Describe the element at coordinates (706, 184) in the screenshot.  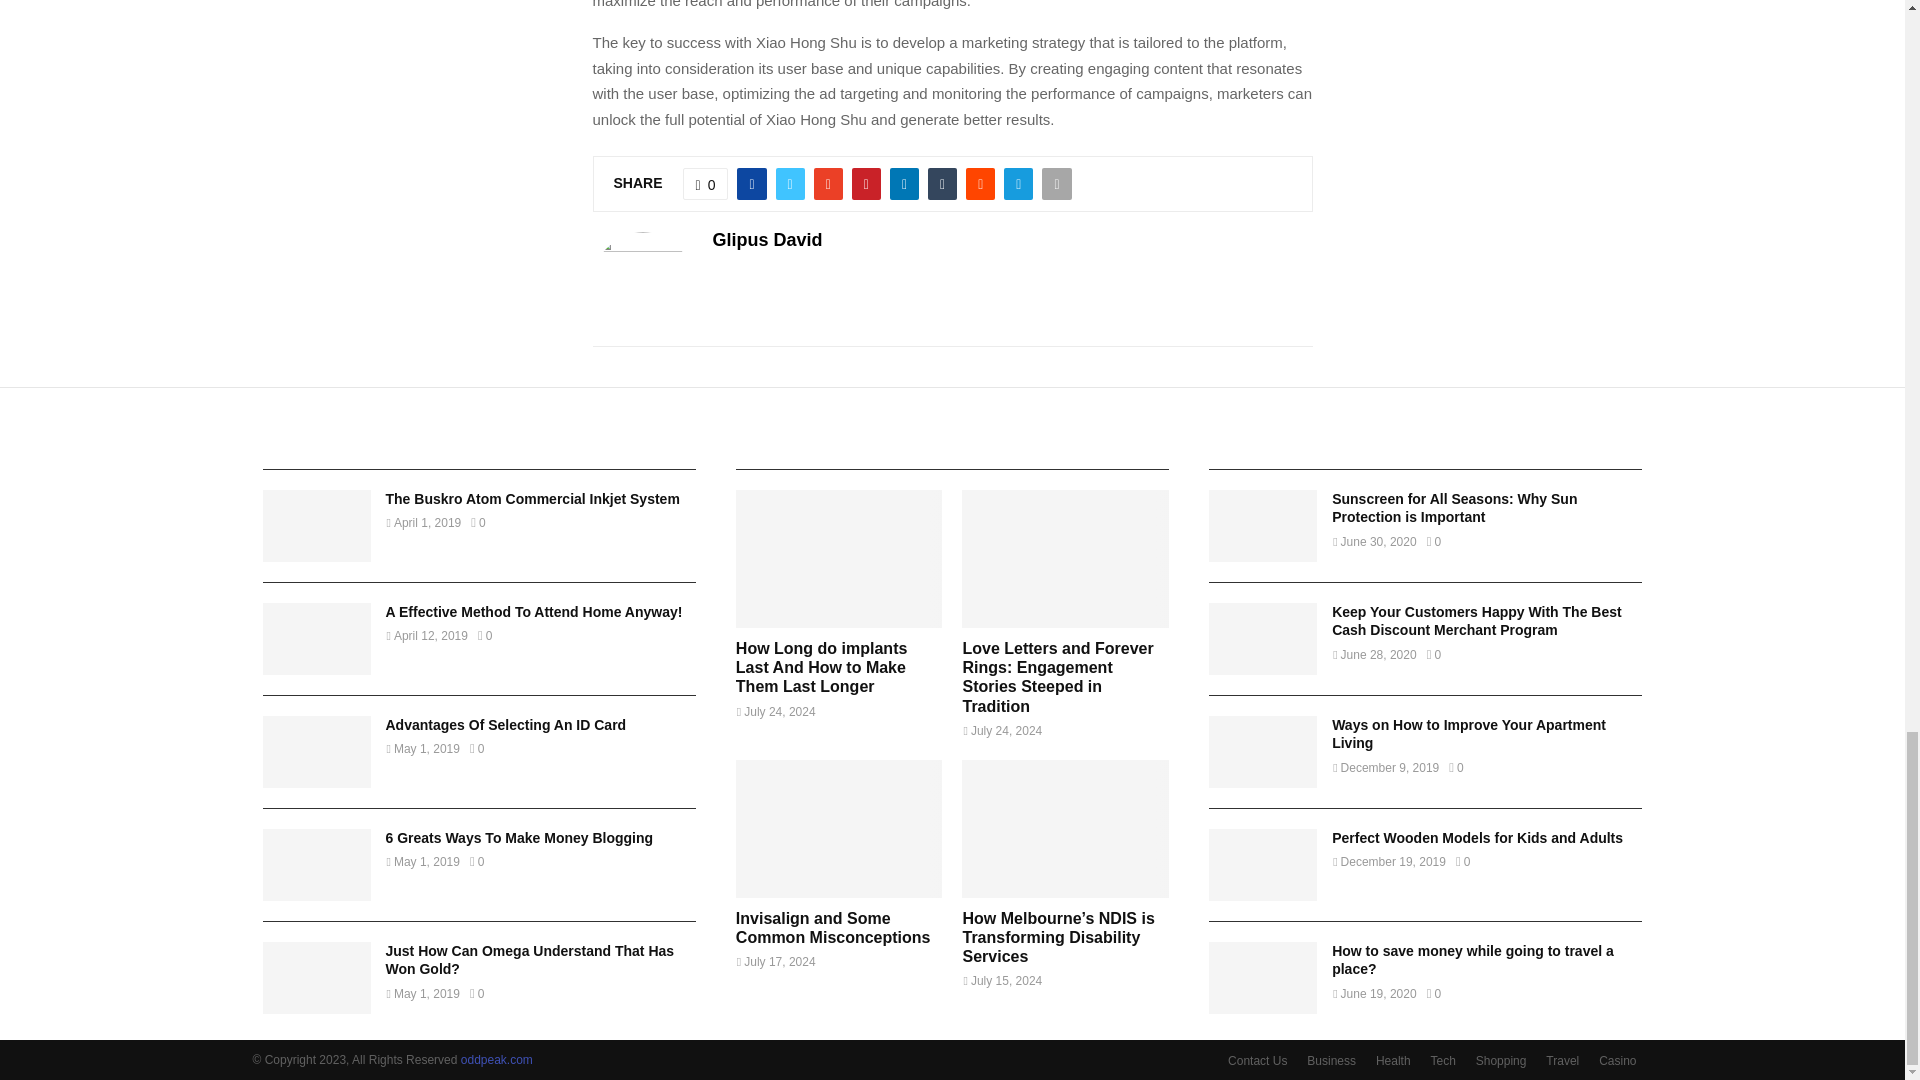
I see `0` at that location.